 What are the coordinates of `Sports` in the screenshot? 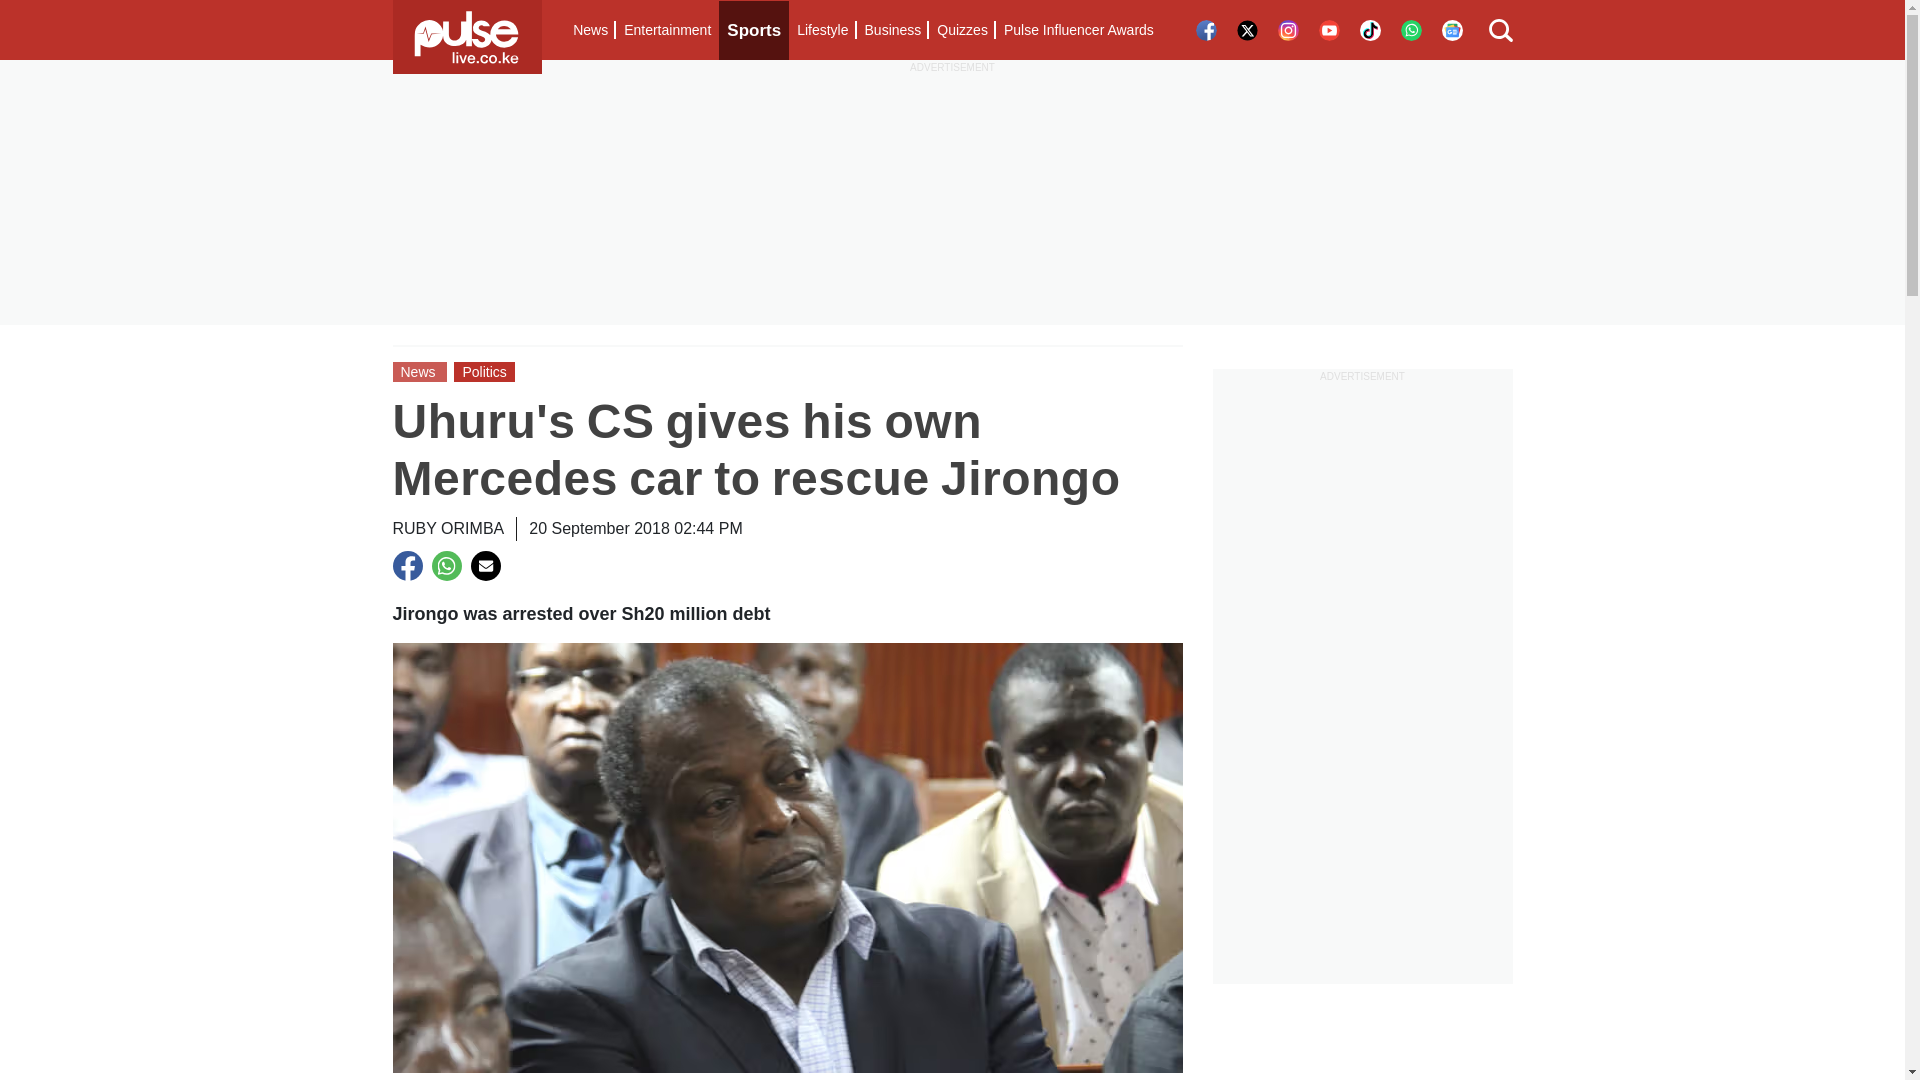 It's located at (754, 30).